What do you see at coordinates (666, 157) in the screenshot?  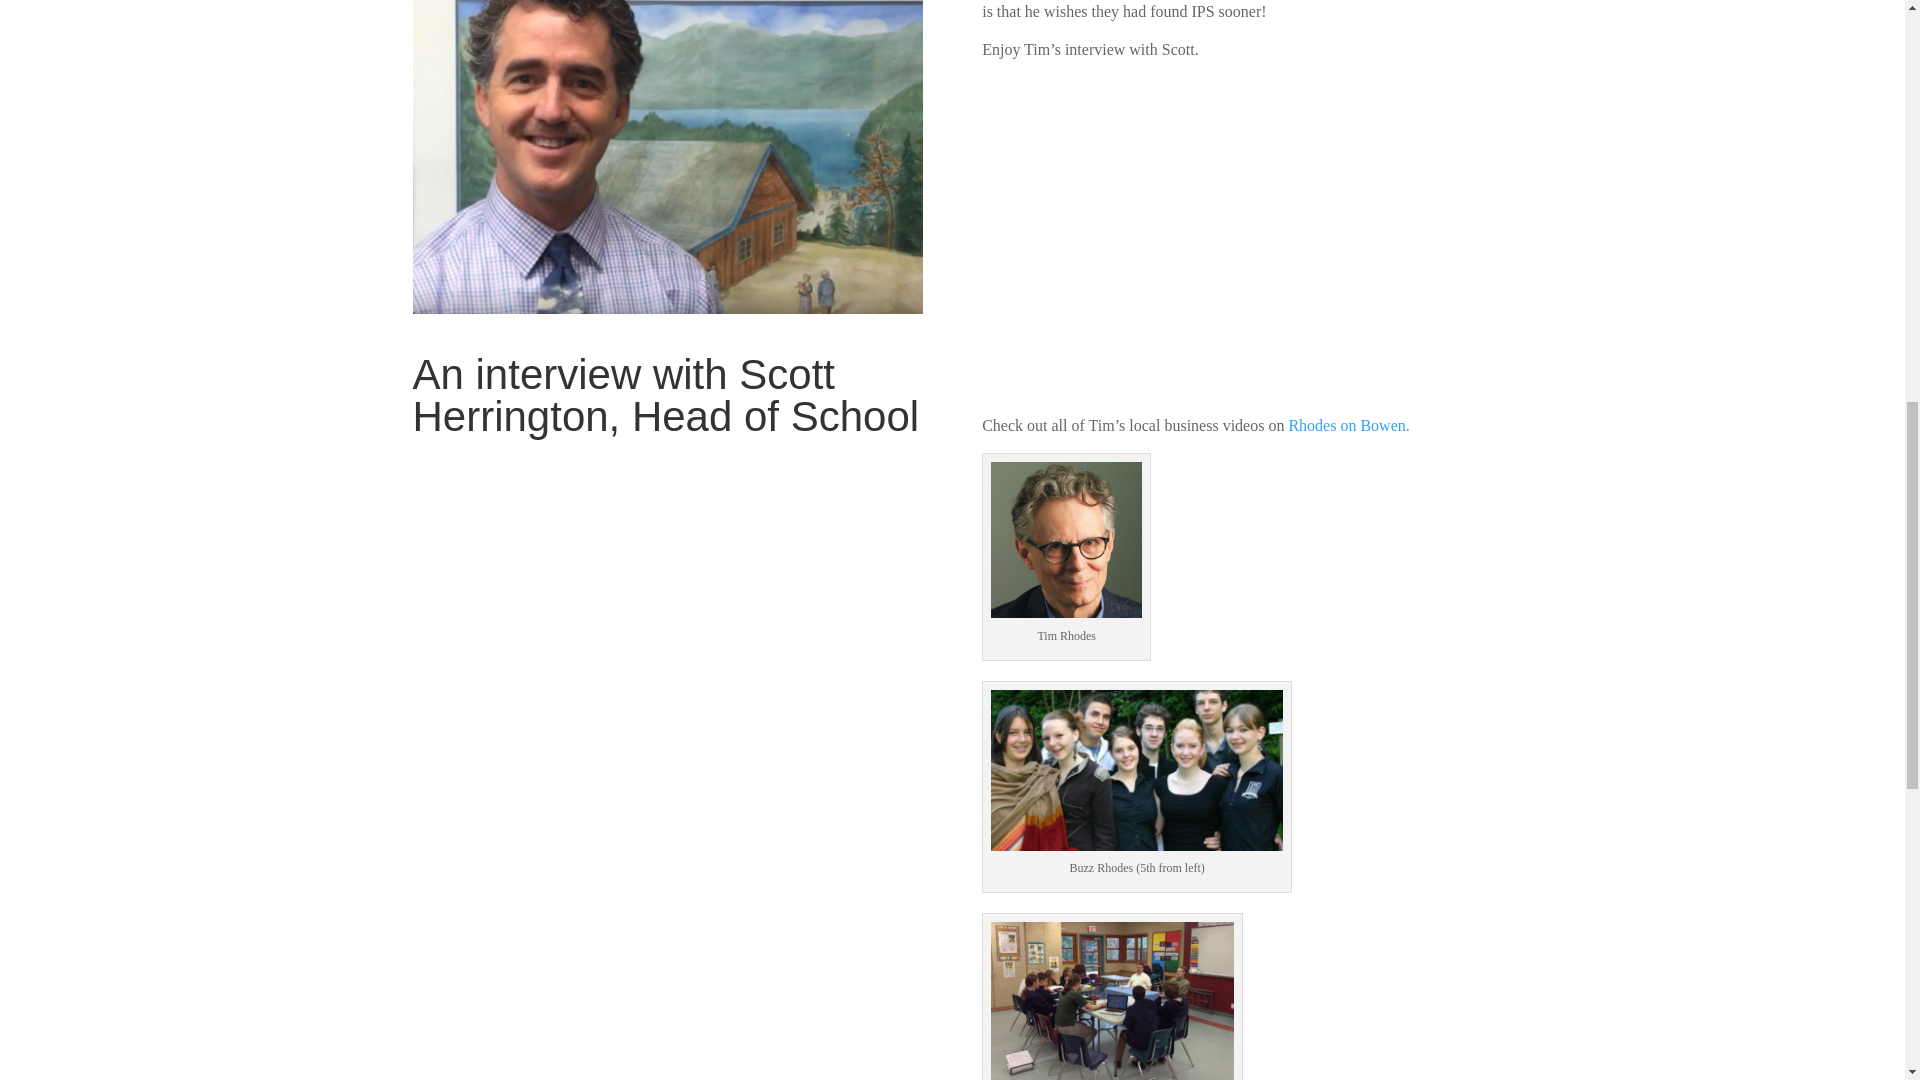 I see `Scott Herrington` at bounding box center [666, 157].